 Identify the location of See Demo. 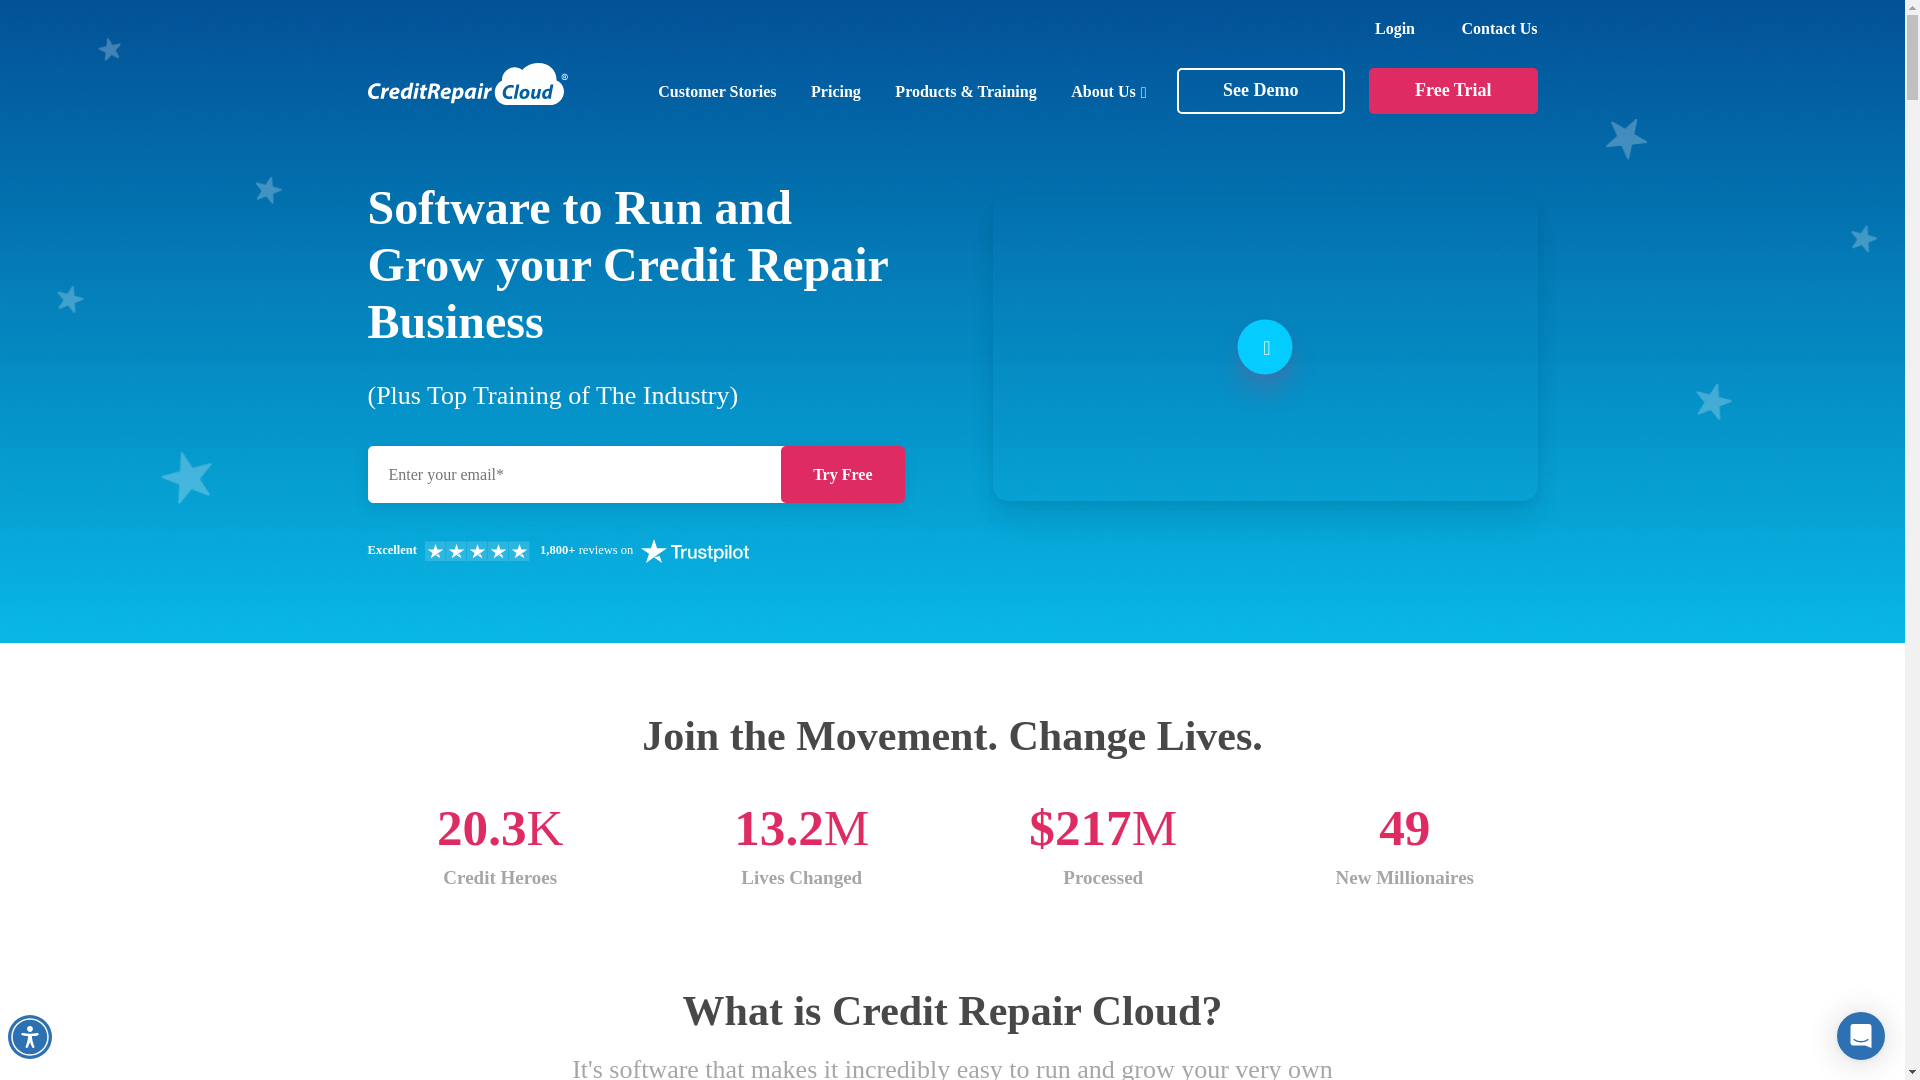
(1260, 91).